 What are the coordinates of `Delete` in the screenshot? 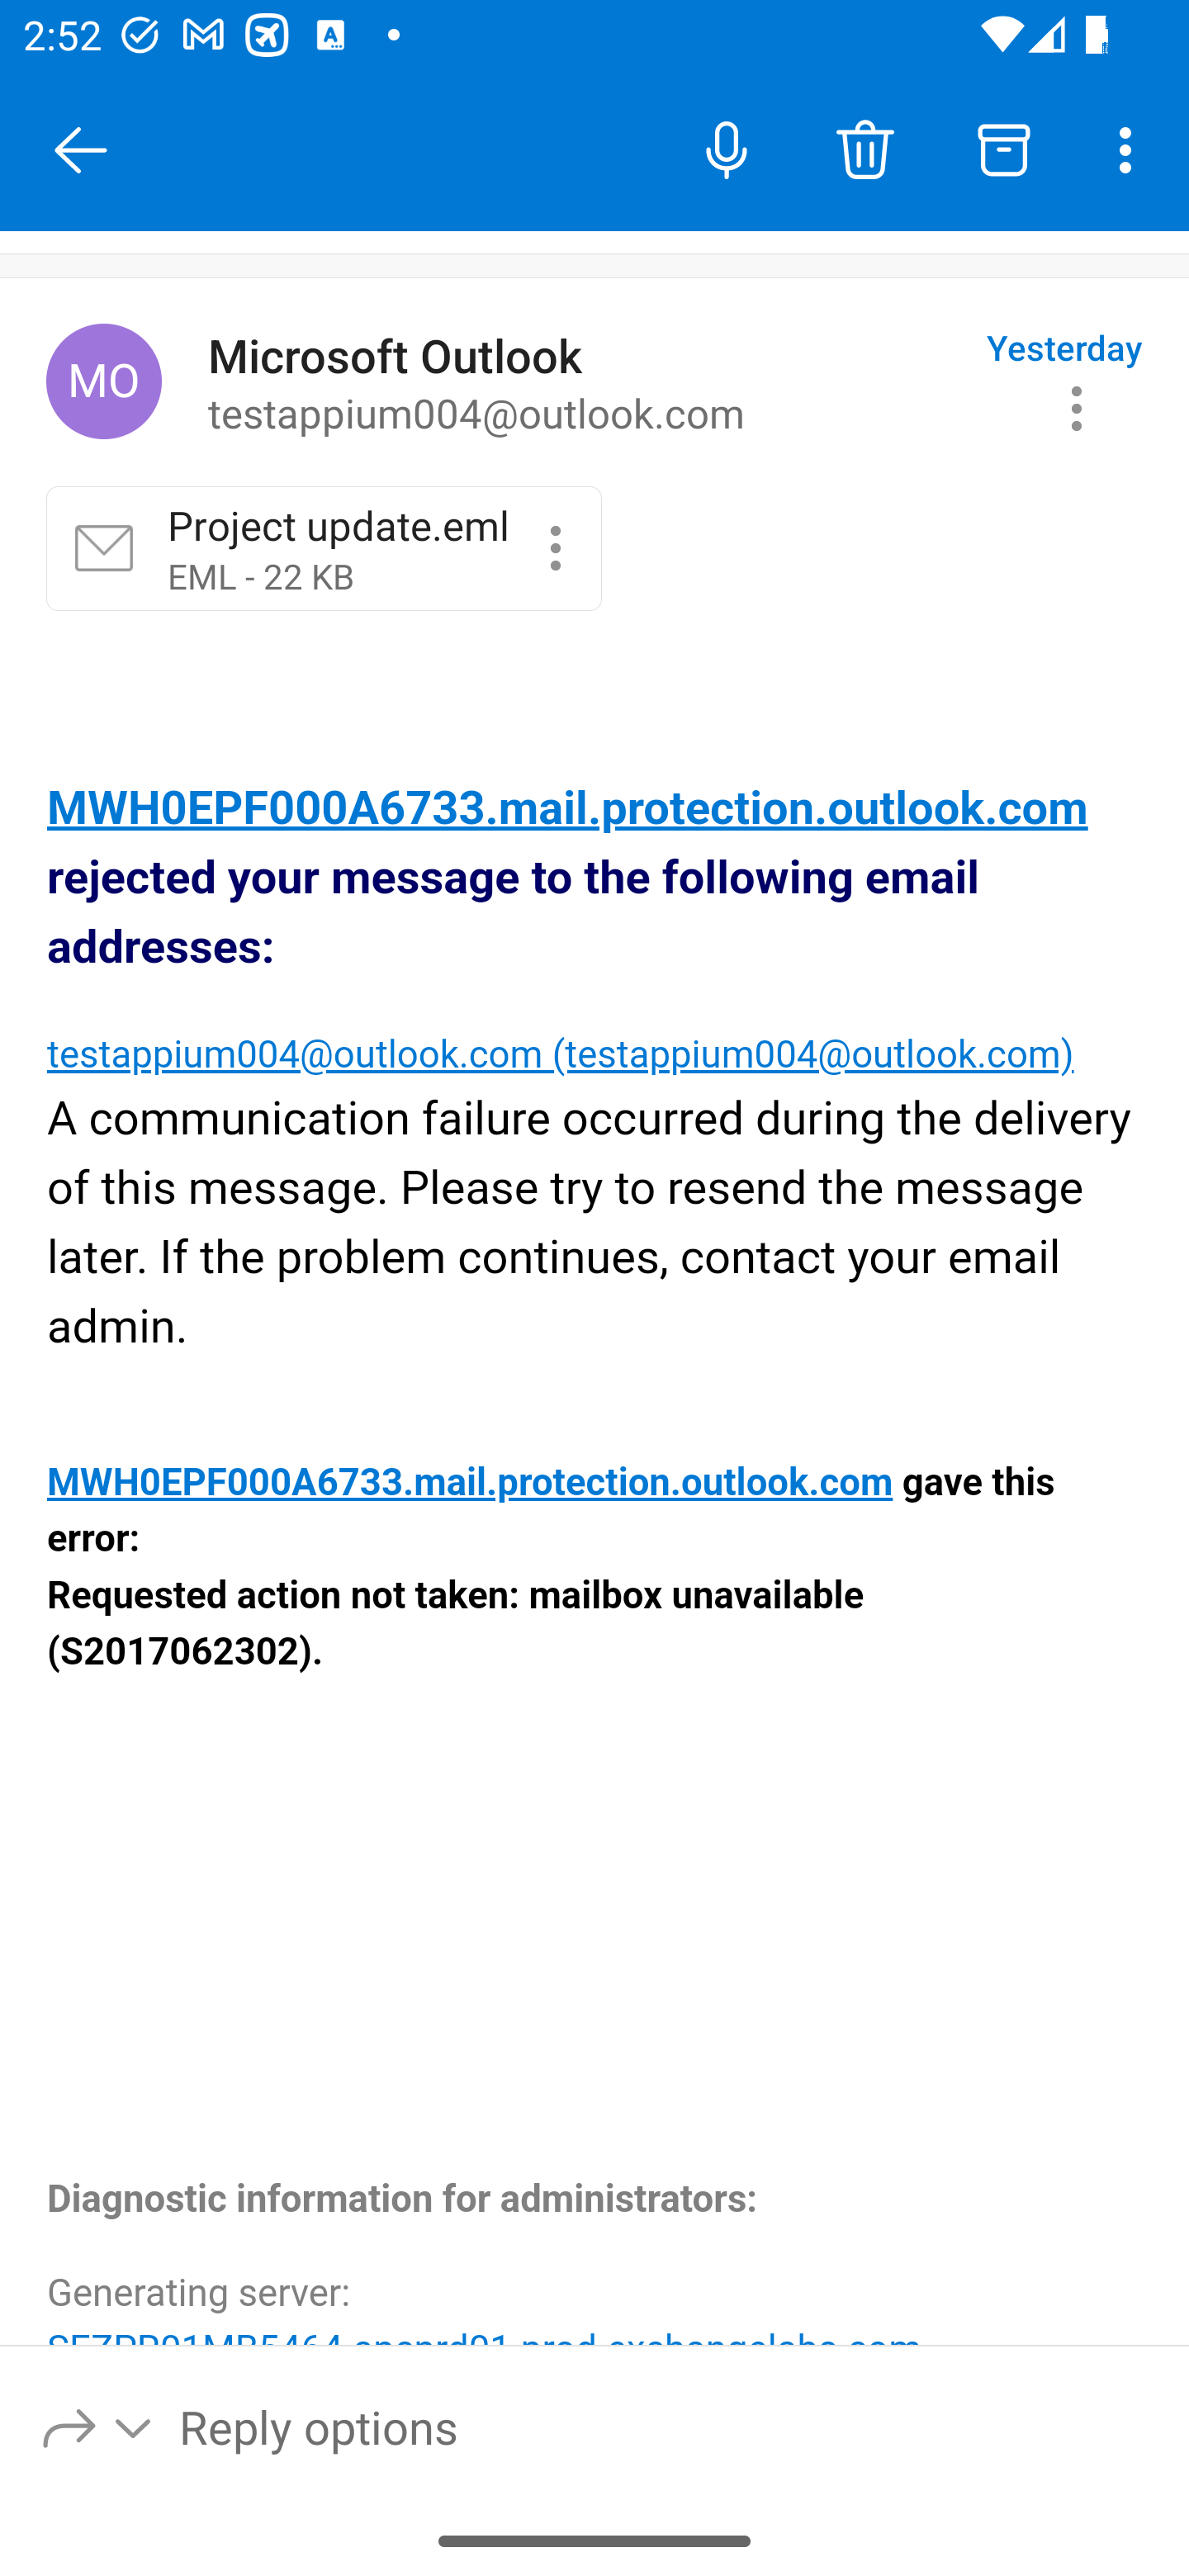 It's located at (865, 149).